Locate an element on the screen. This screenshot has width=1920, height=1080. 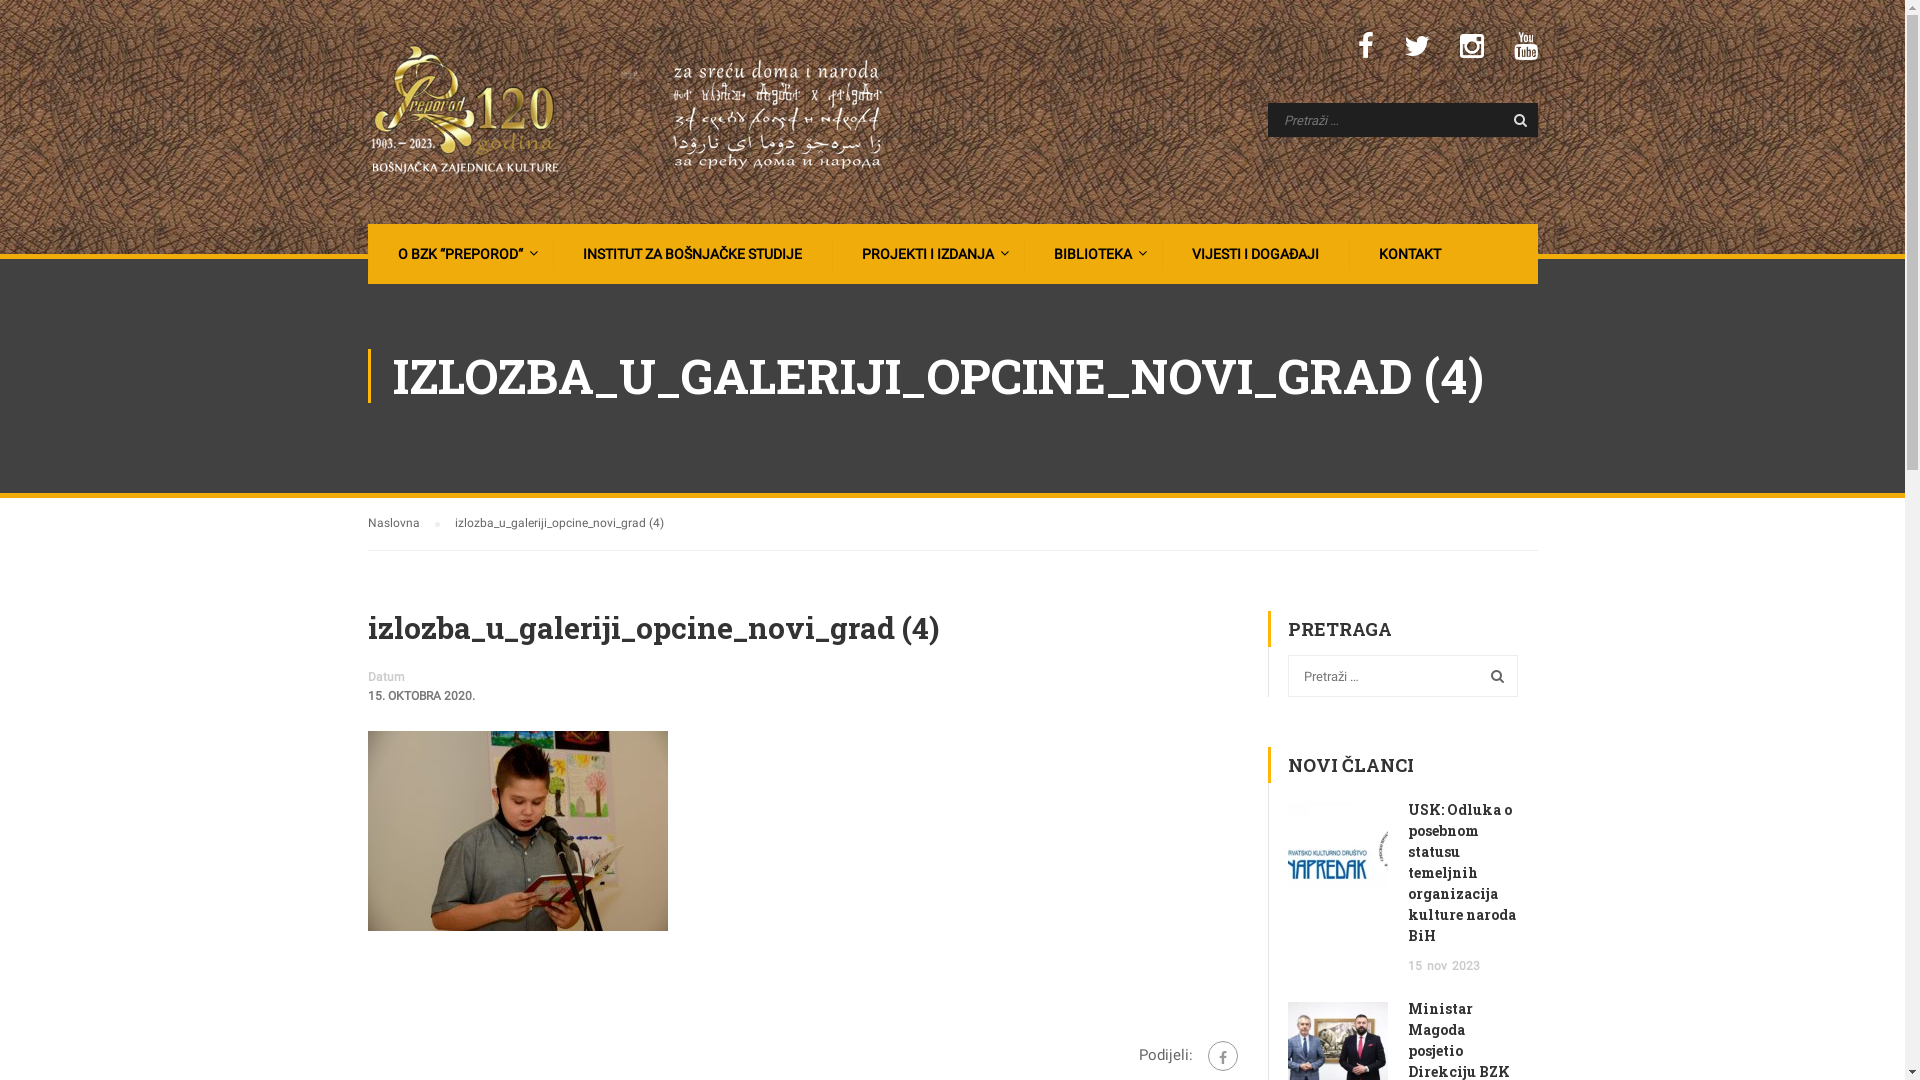
Pretplata is located at coordinates (60, 21).